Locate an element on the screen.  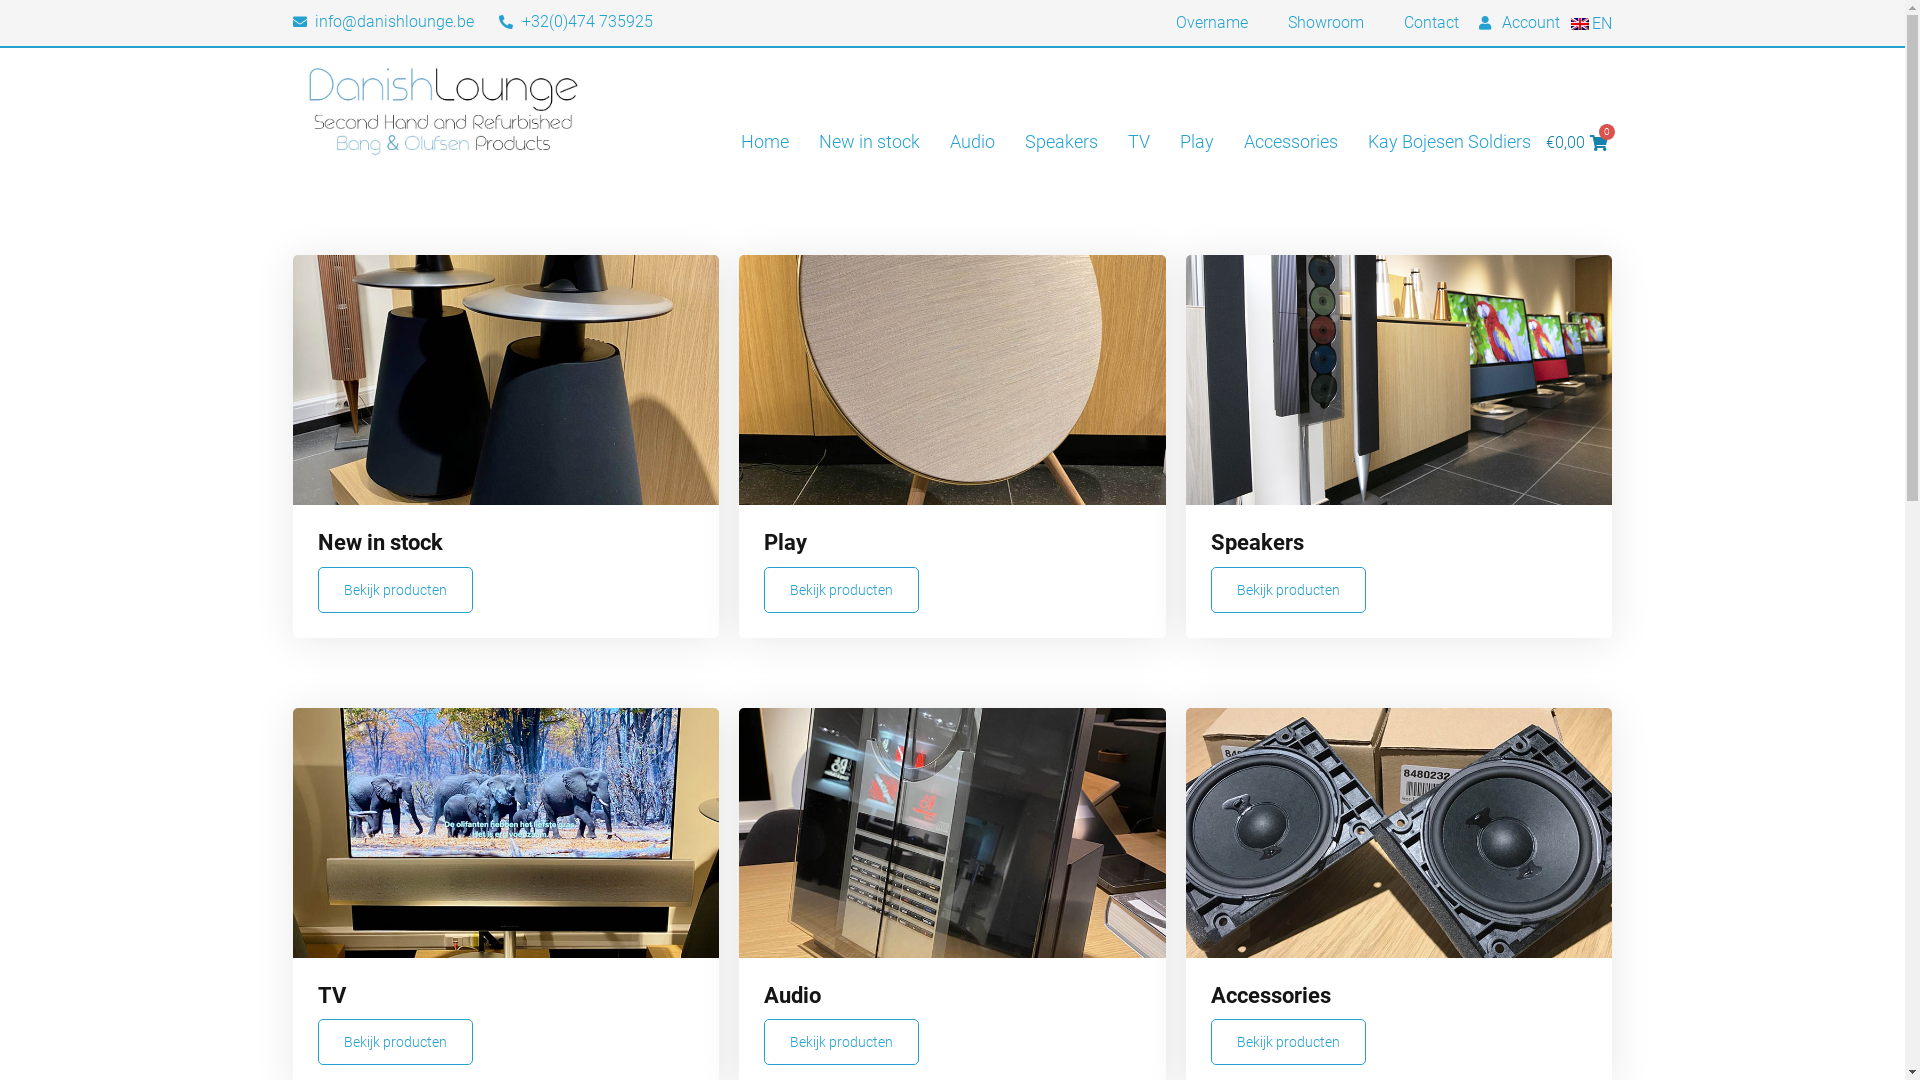
Bekijk producten is located at coordinates (1288, 590).